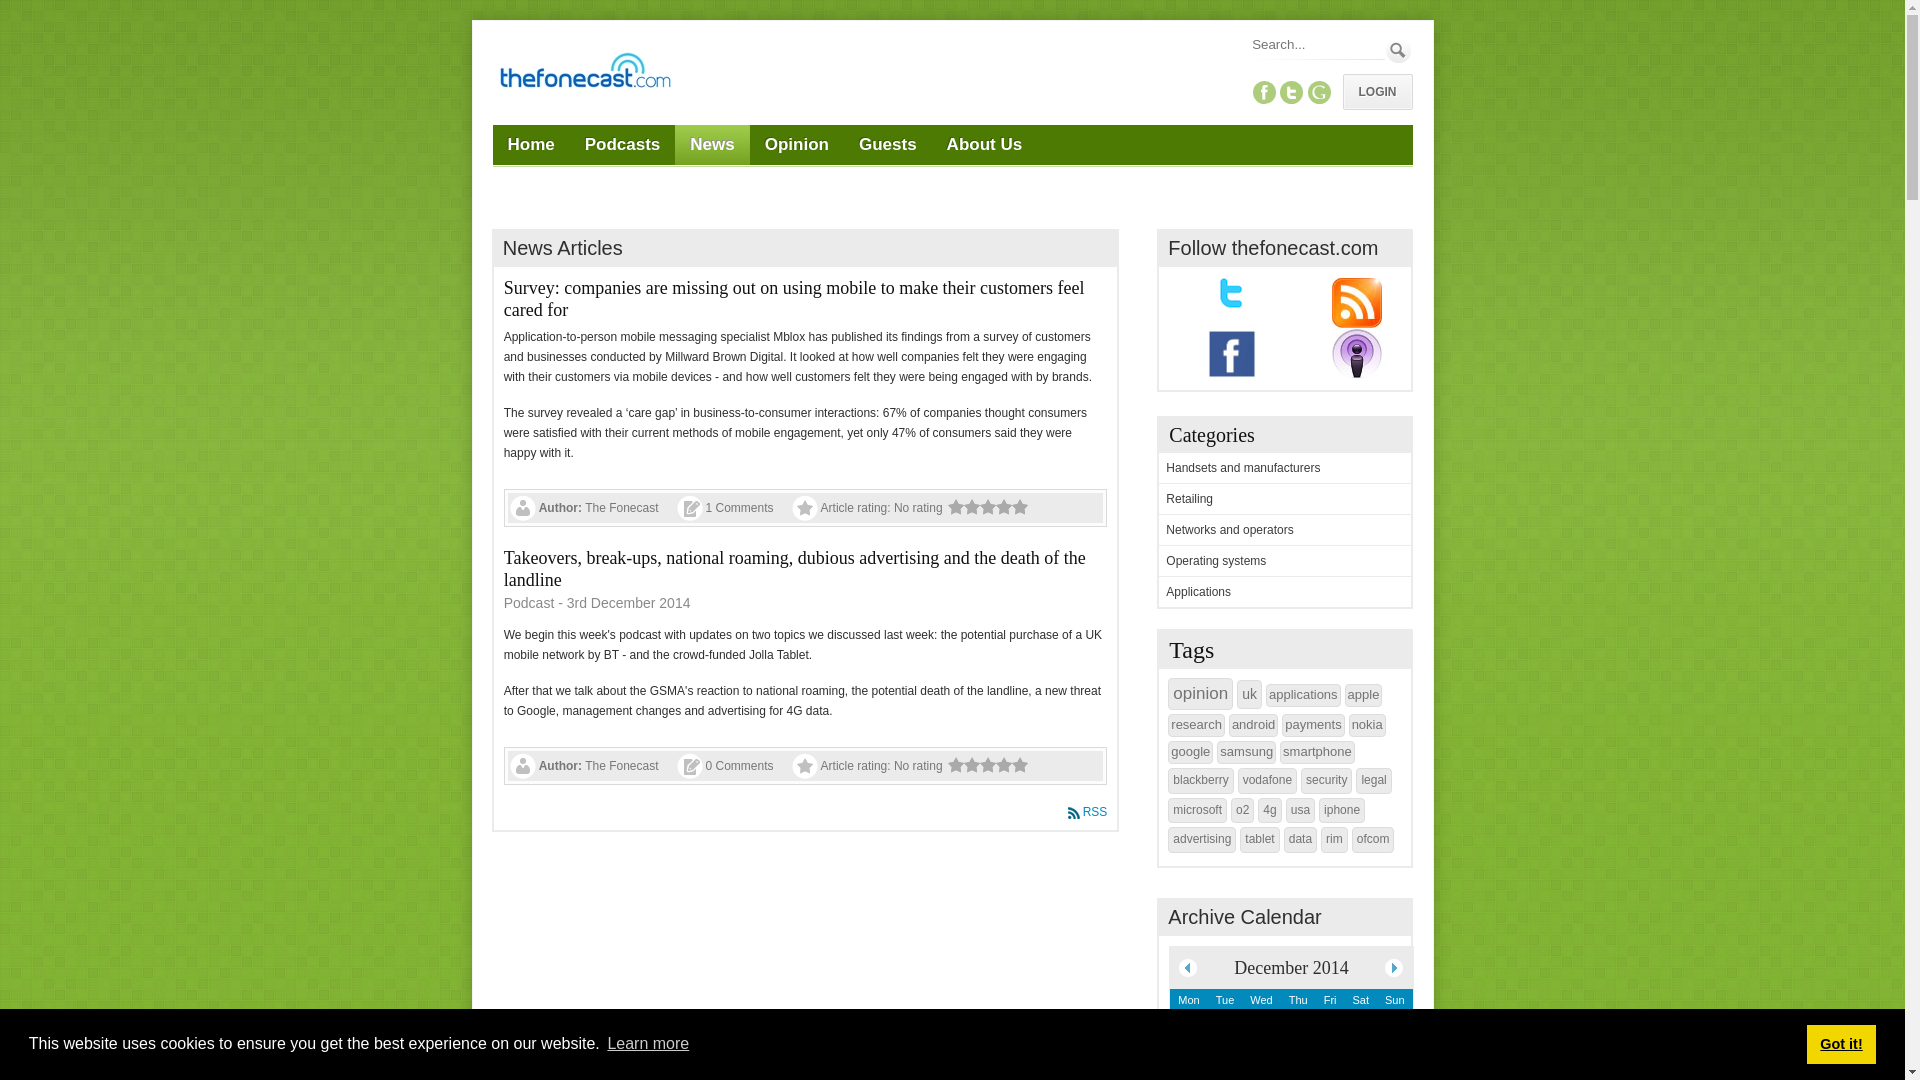  What do you see at coordinates (622, 508) in the screenshot?
I see `The Fonecast` at bounding box center [622, 508].